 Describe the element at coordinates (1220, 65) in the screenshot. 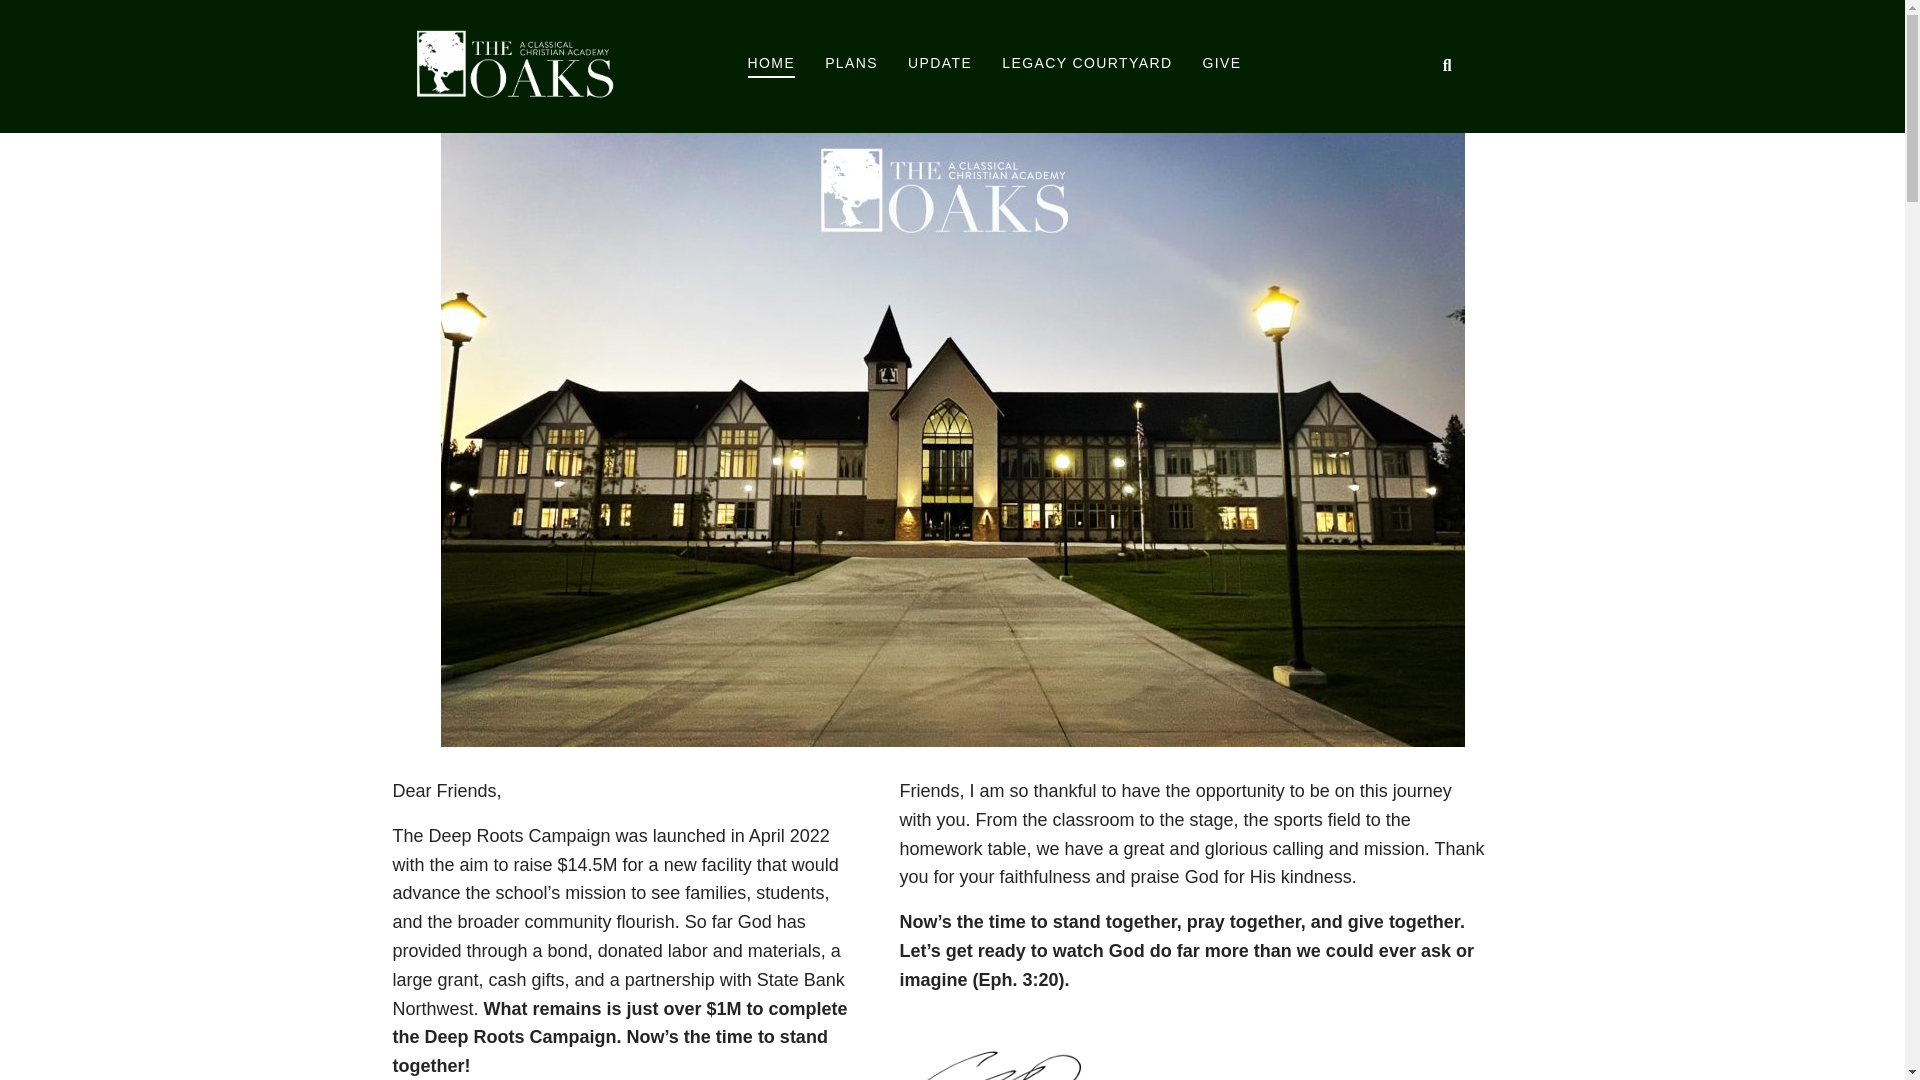

I see `GIVE` at that location.